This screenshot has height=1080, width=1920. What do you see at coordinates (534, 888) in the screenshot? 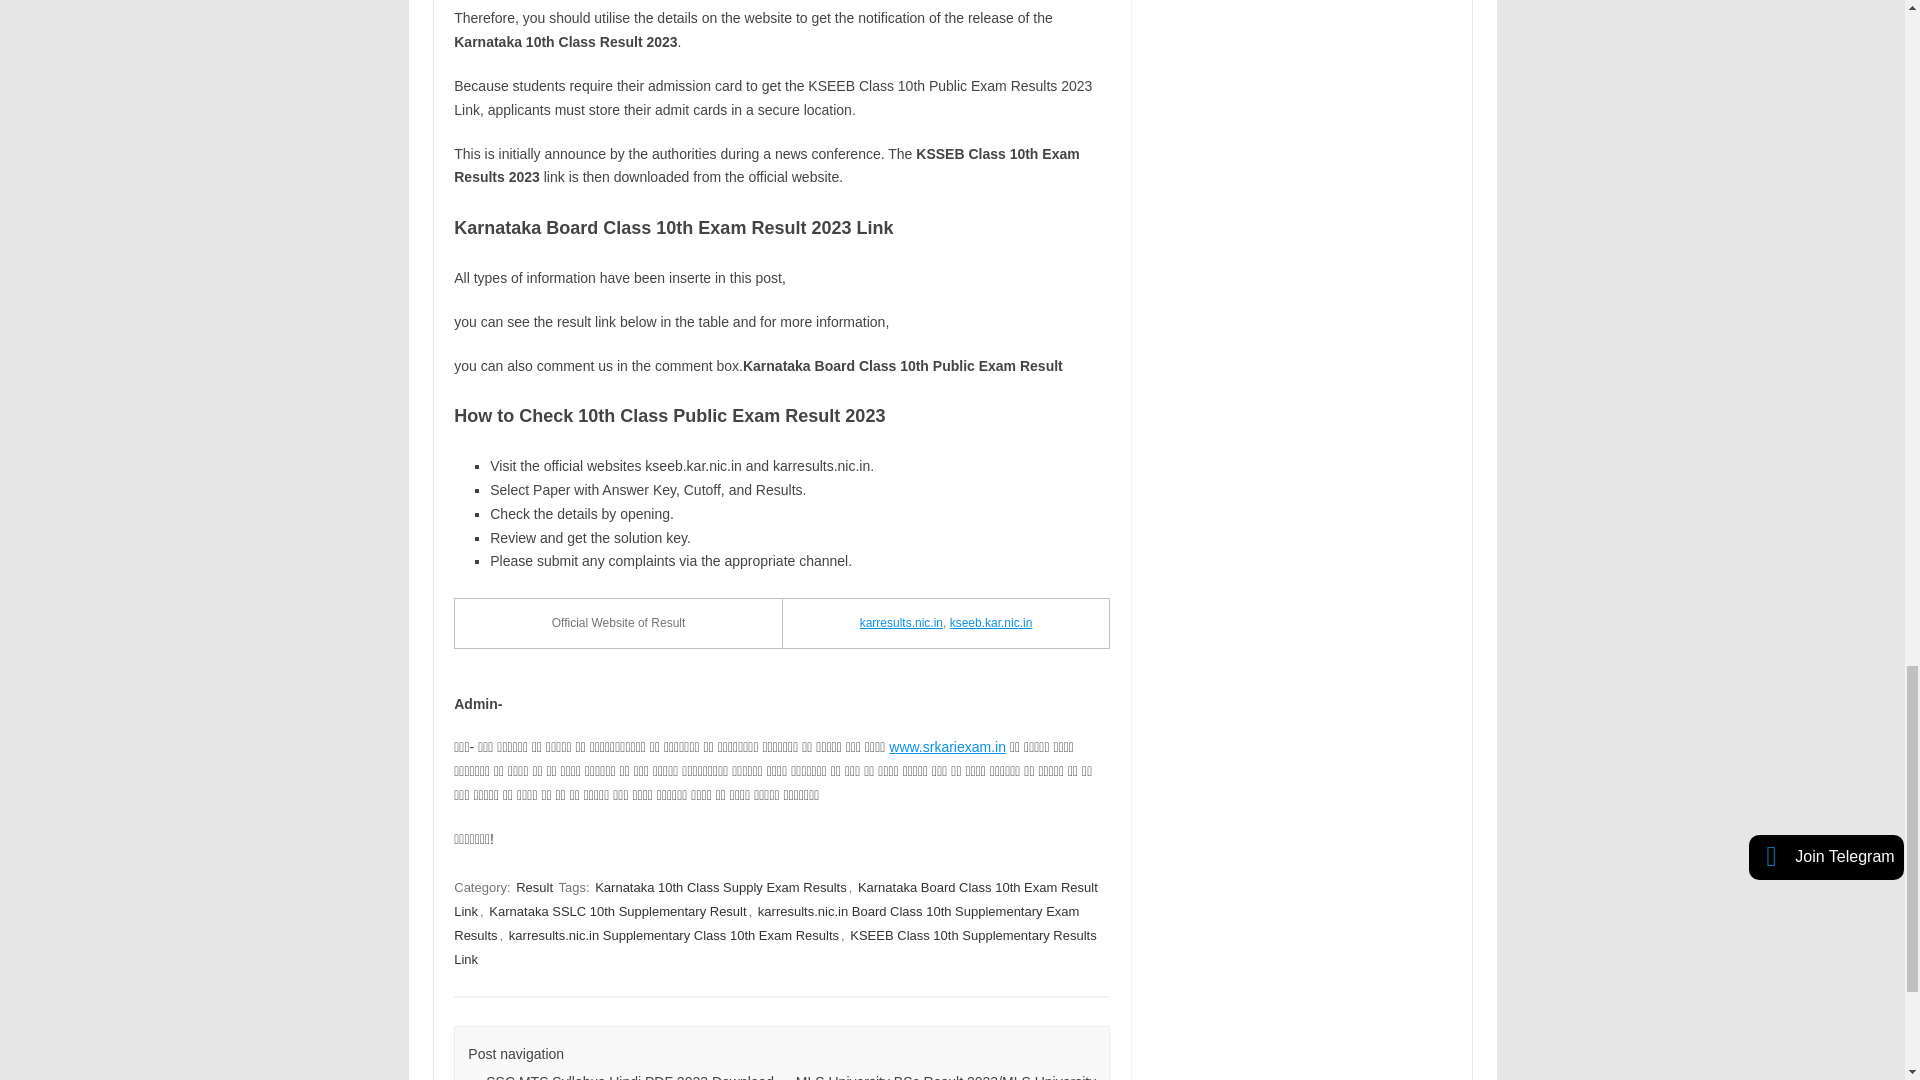
I see `Result` at bounding box center [534, 888].